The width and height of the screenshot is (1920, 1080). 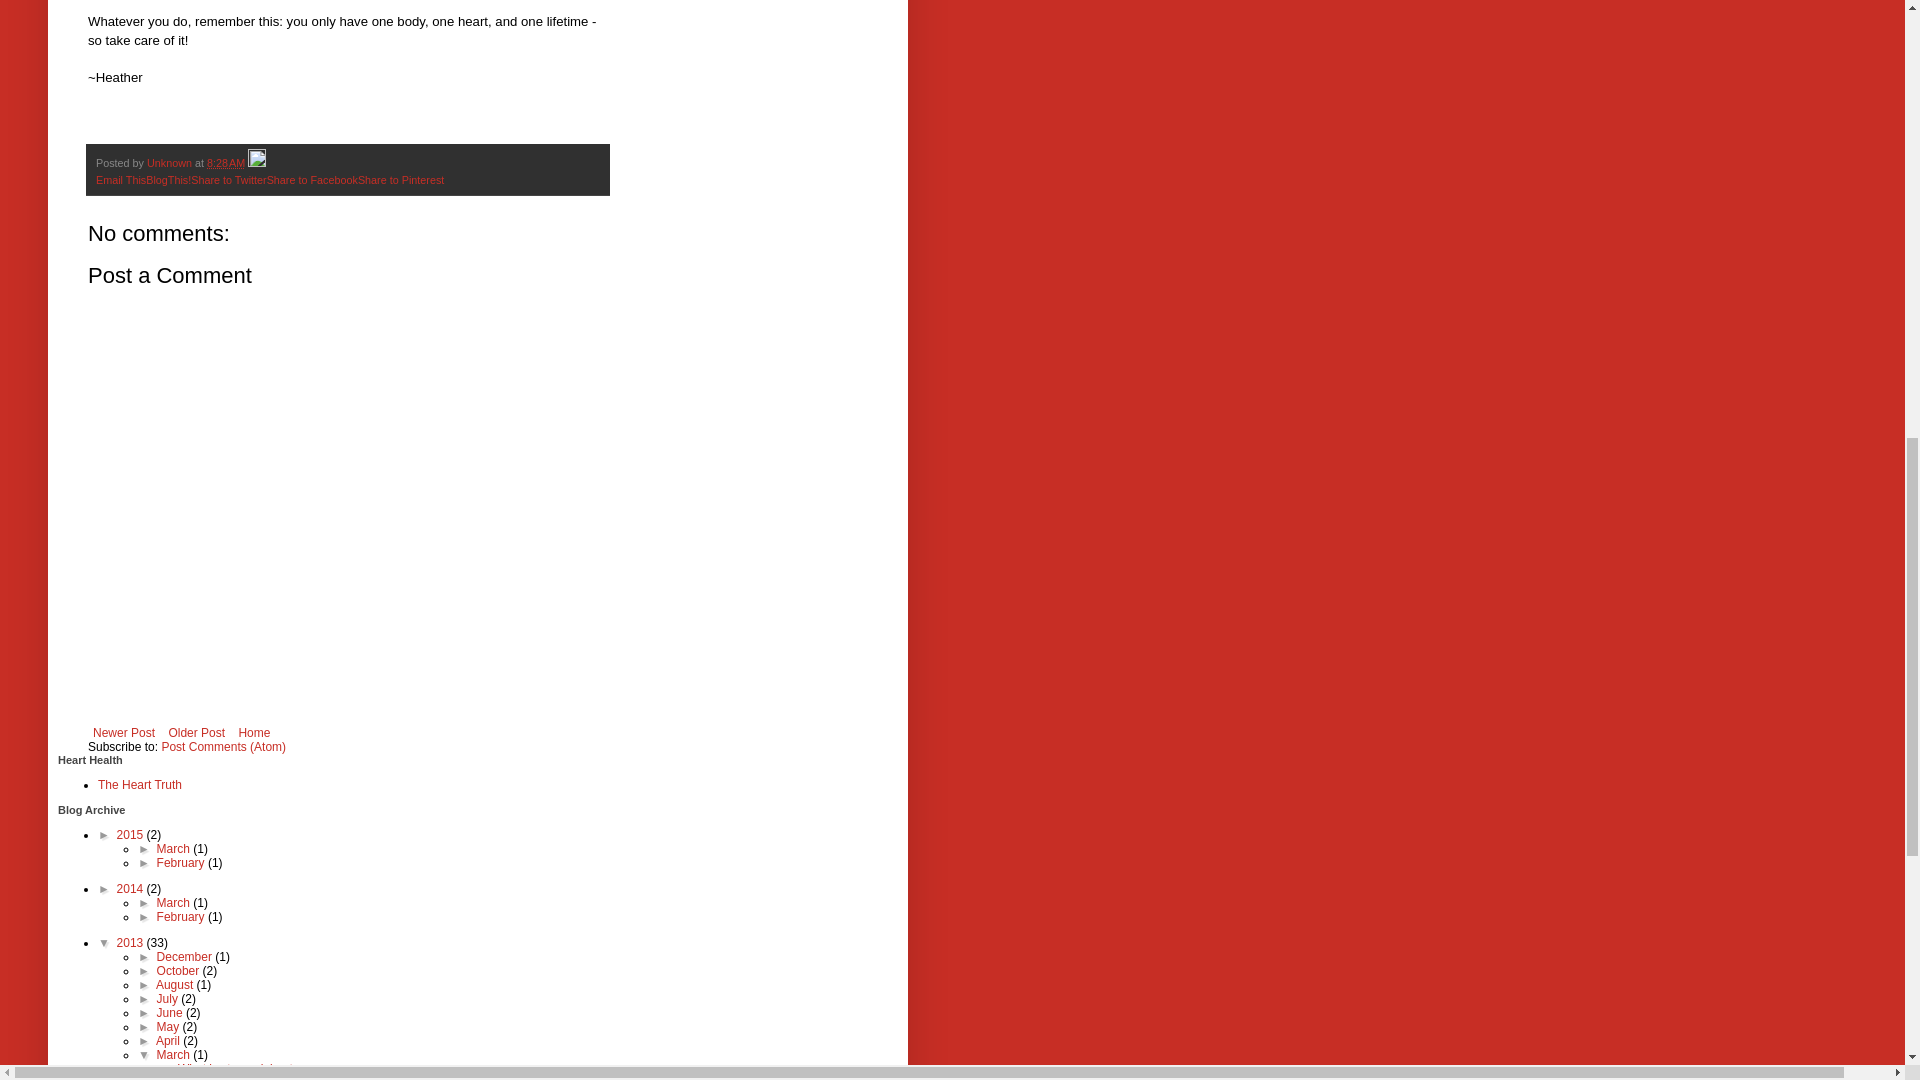 I want to click on BlogThis!, so click(x=168, y=179).